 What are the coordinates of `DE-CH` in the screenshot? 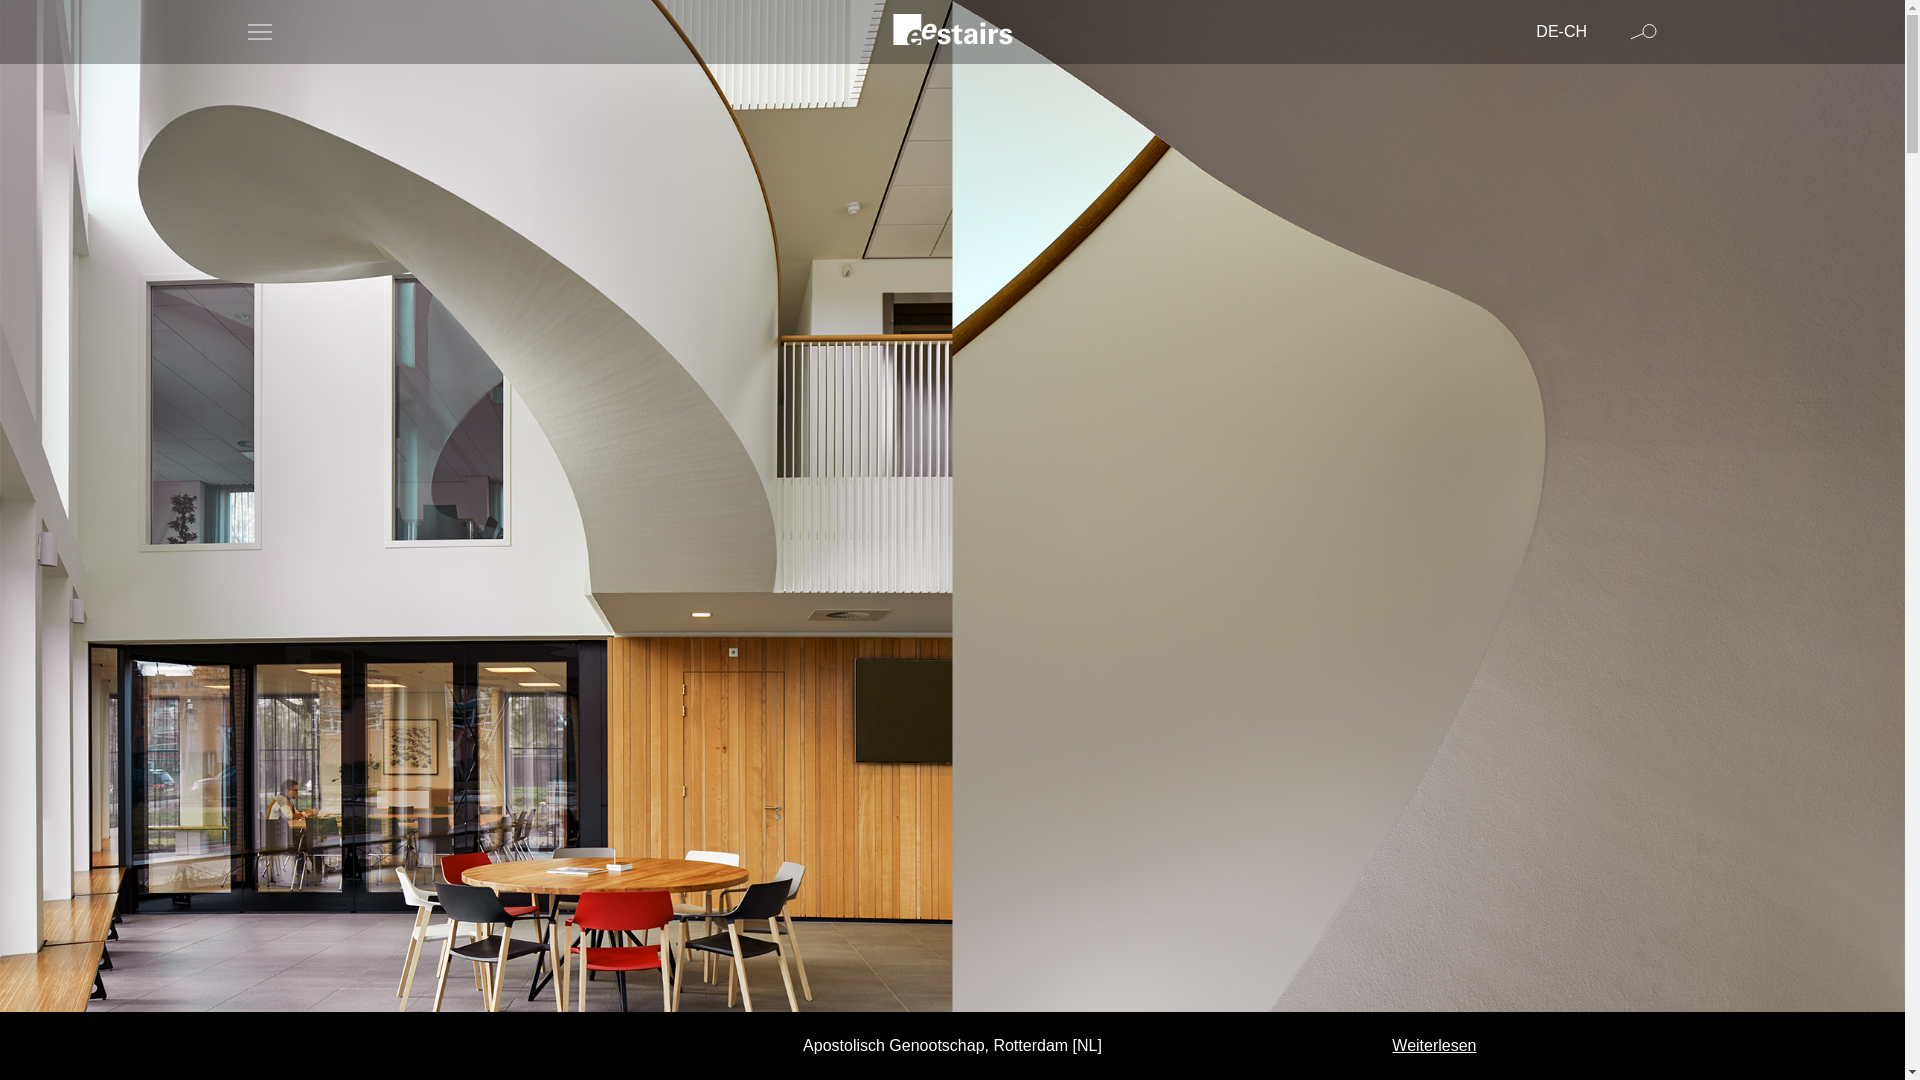 It's located at (1550, 32).